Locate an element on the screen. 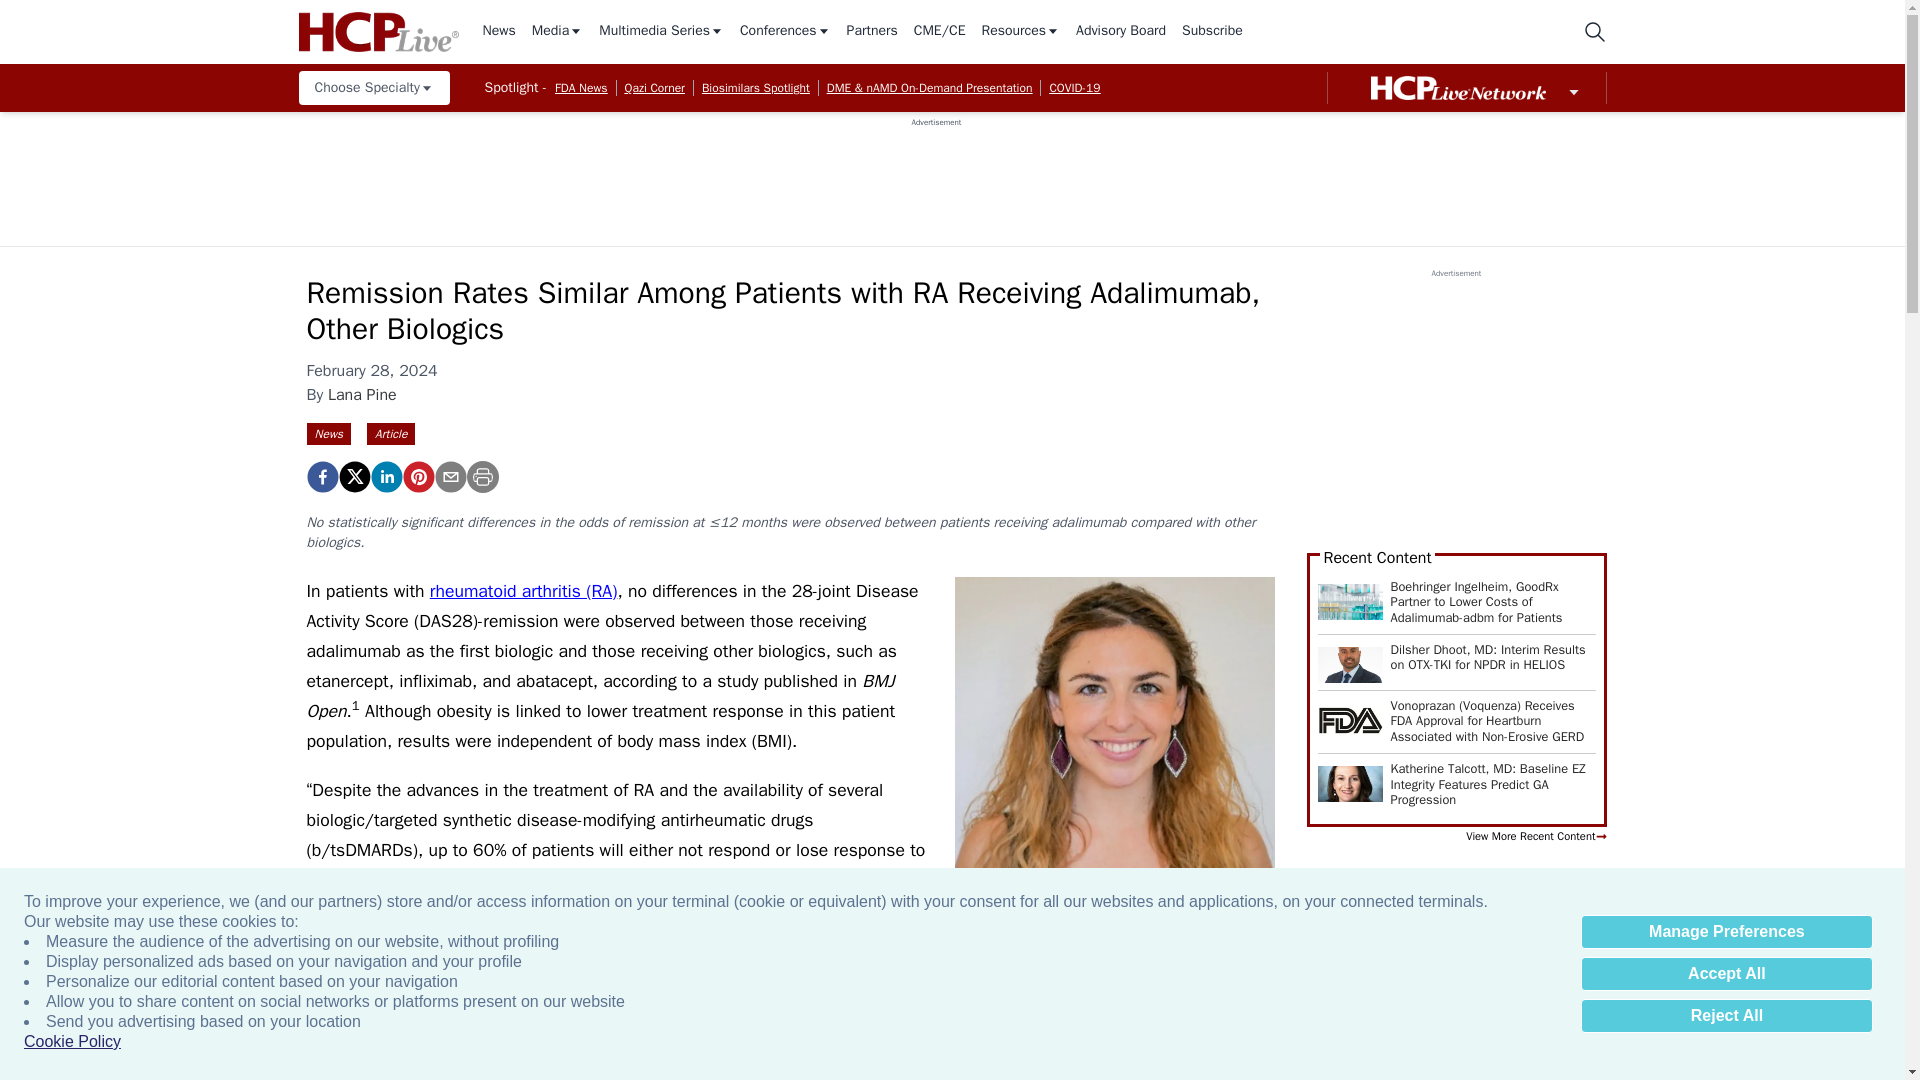 Image resolution: width=1920 pixels, height=1080 pixels. Reject All is located at coordinates (1726, 1016).